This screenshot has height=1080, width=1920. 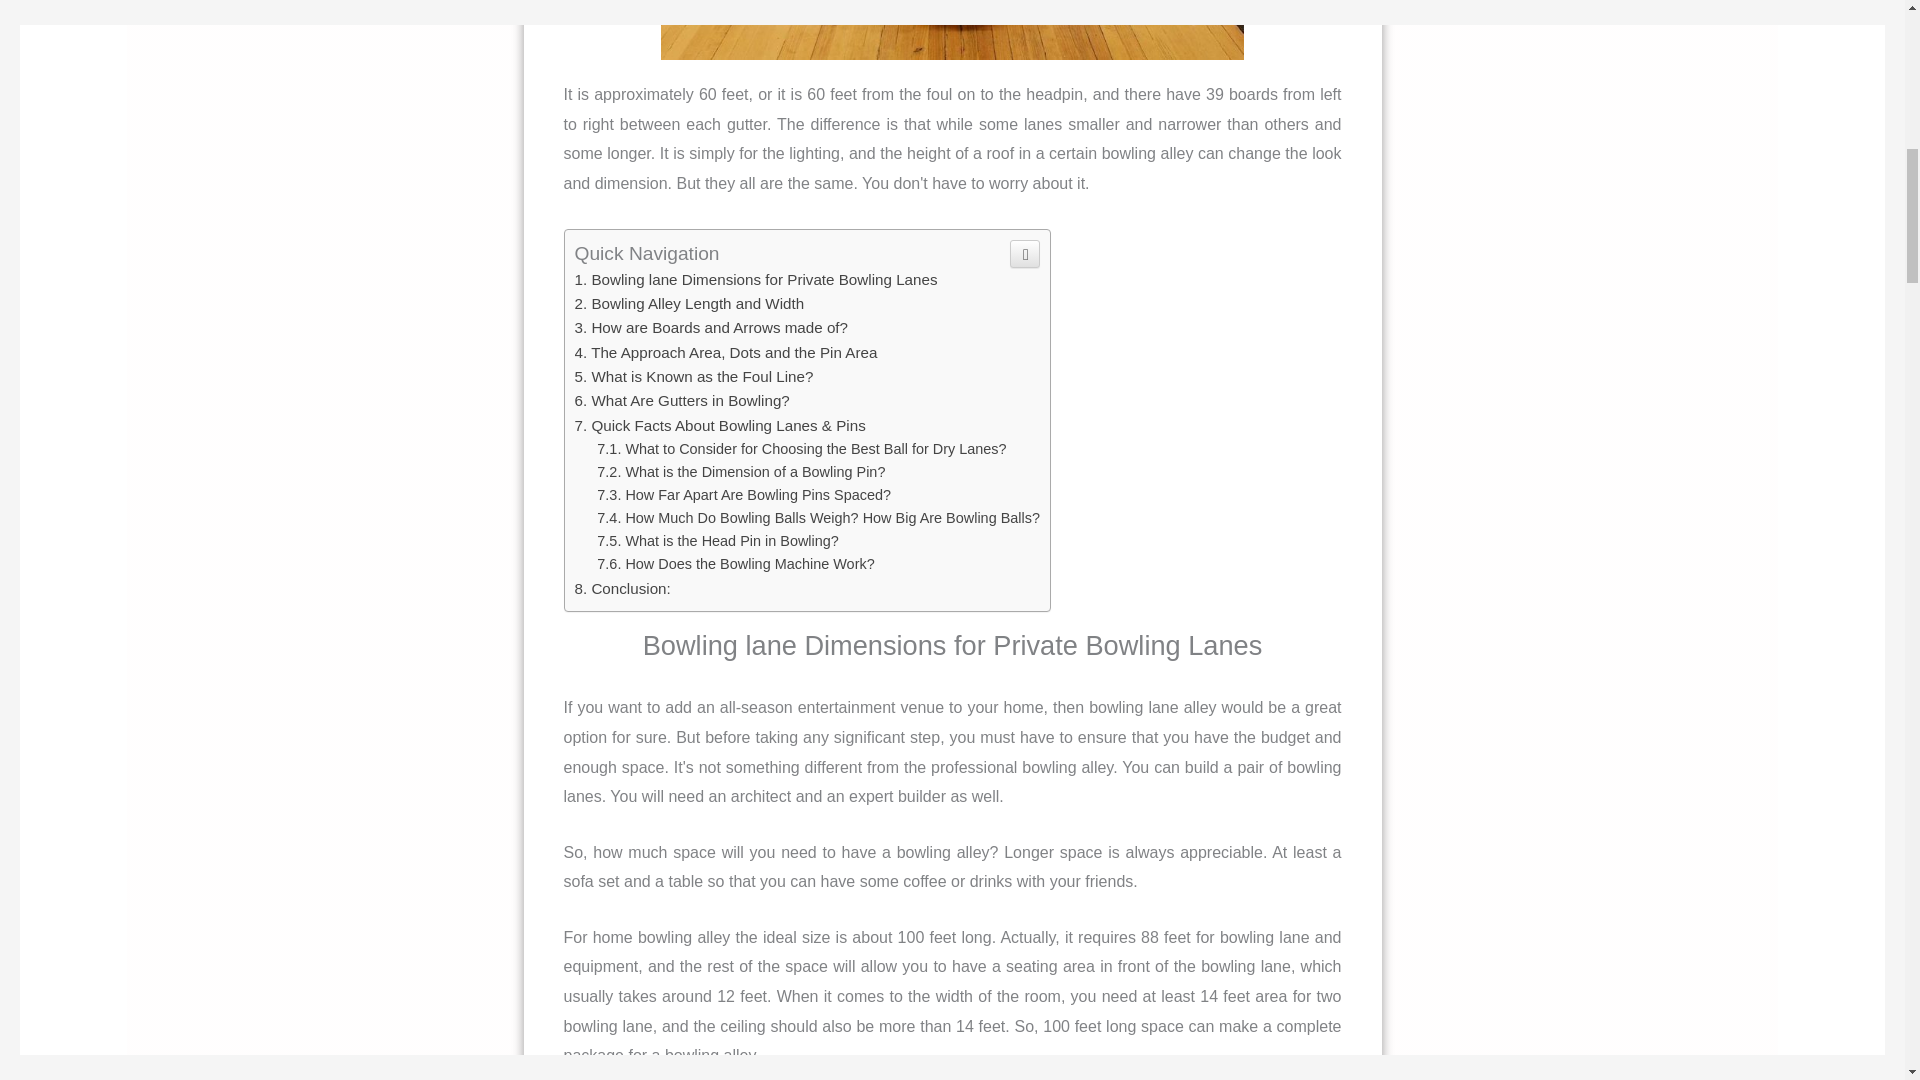 I want to click on Bowling lane Dimensions for Private Bowling Lanes, so click(x=755, y=280).